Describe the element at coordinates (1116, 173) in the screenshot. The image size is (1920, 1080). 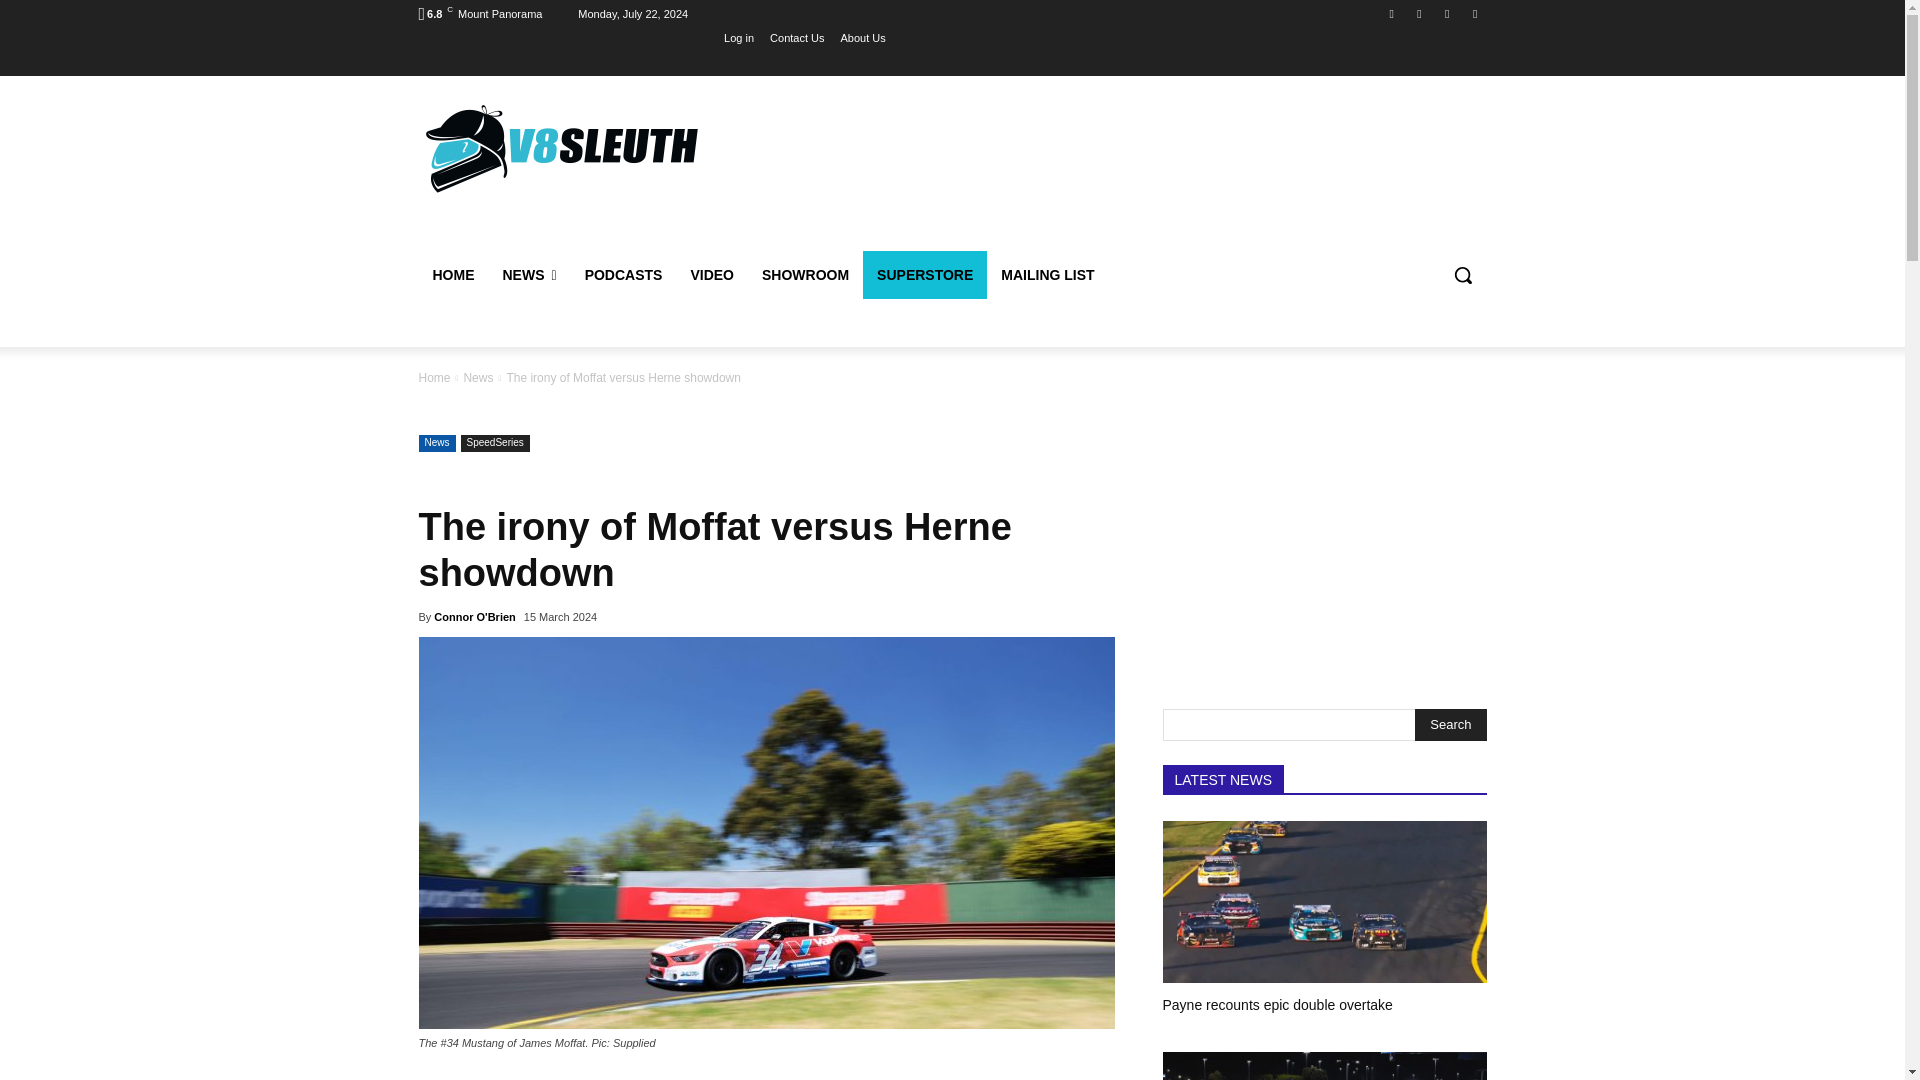
I see `3rd party ad content` at that location.